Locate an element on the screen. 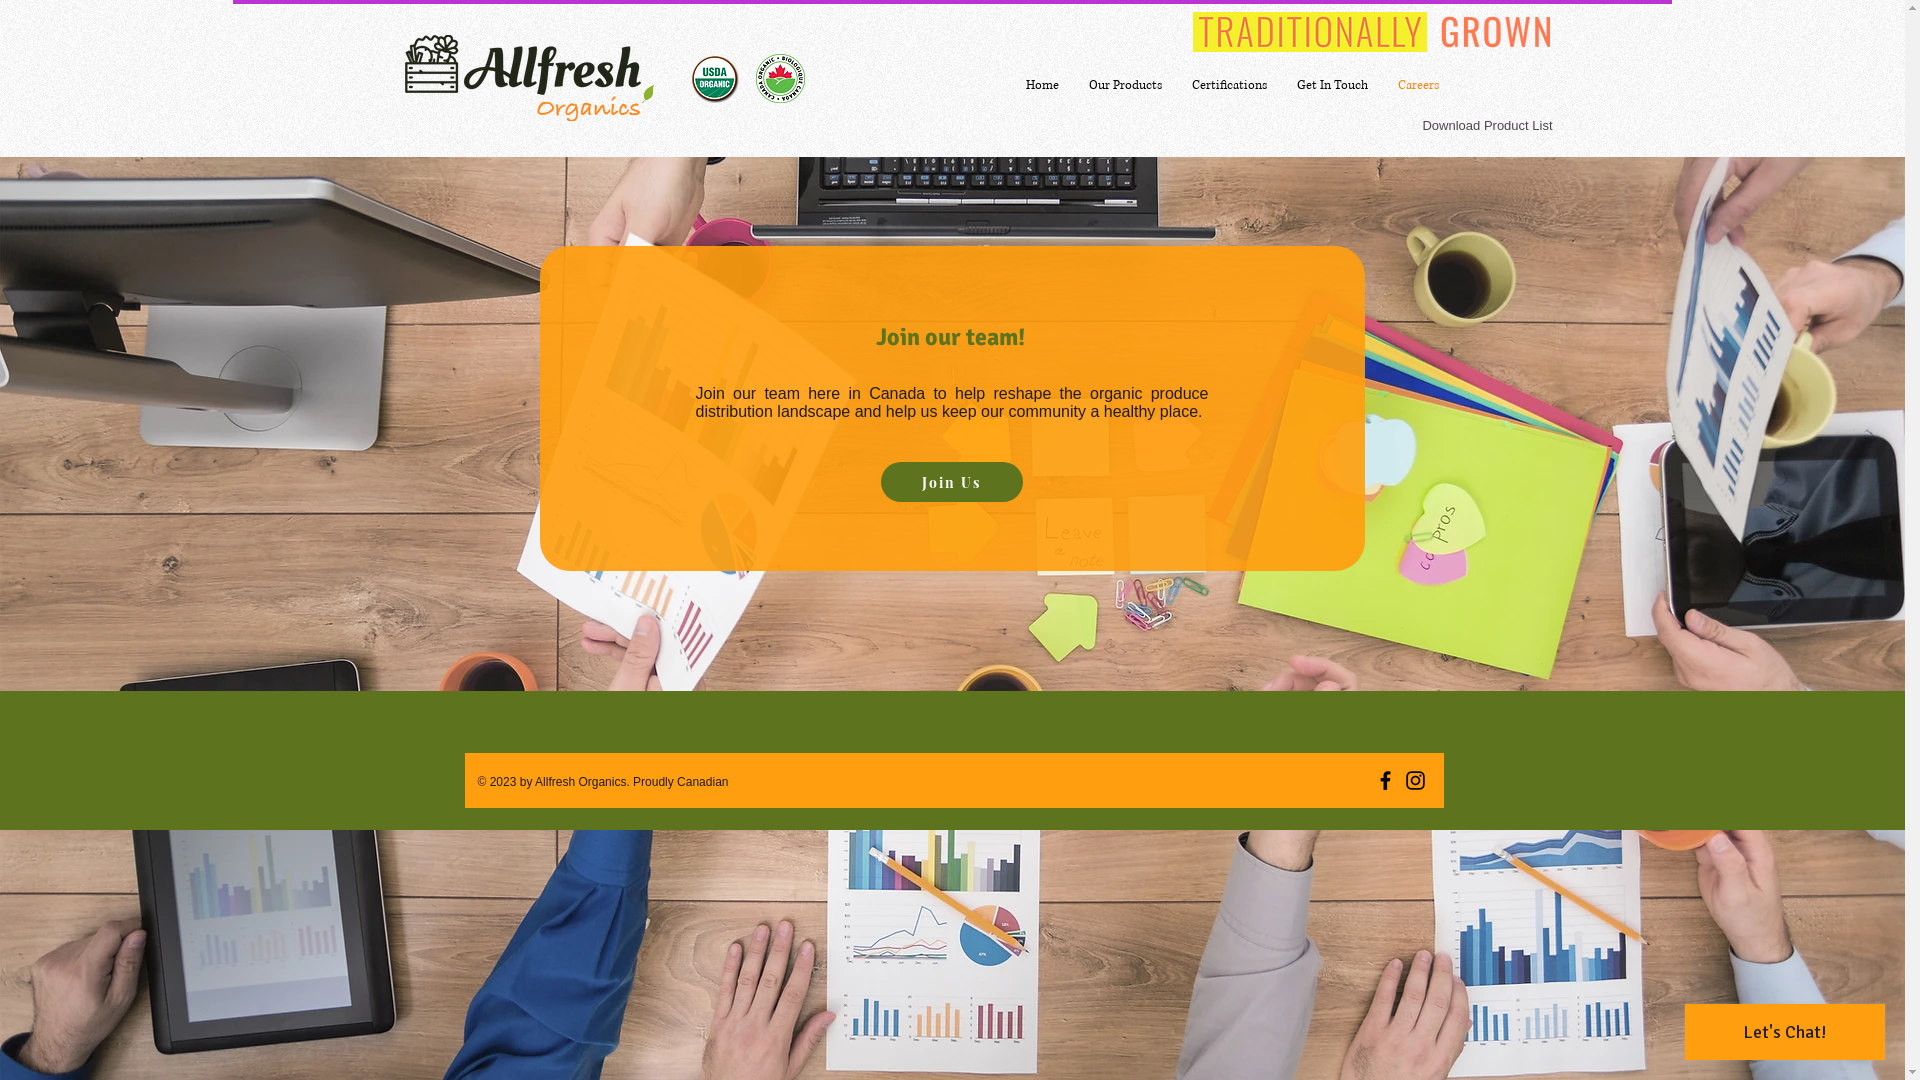 The height and width of the screenshot is (1080, 1920). Certifications is located at coordinates (1228, 86).